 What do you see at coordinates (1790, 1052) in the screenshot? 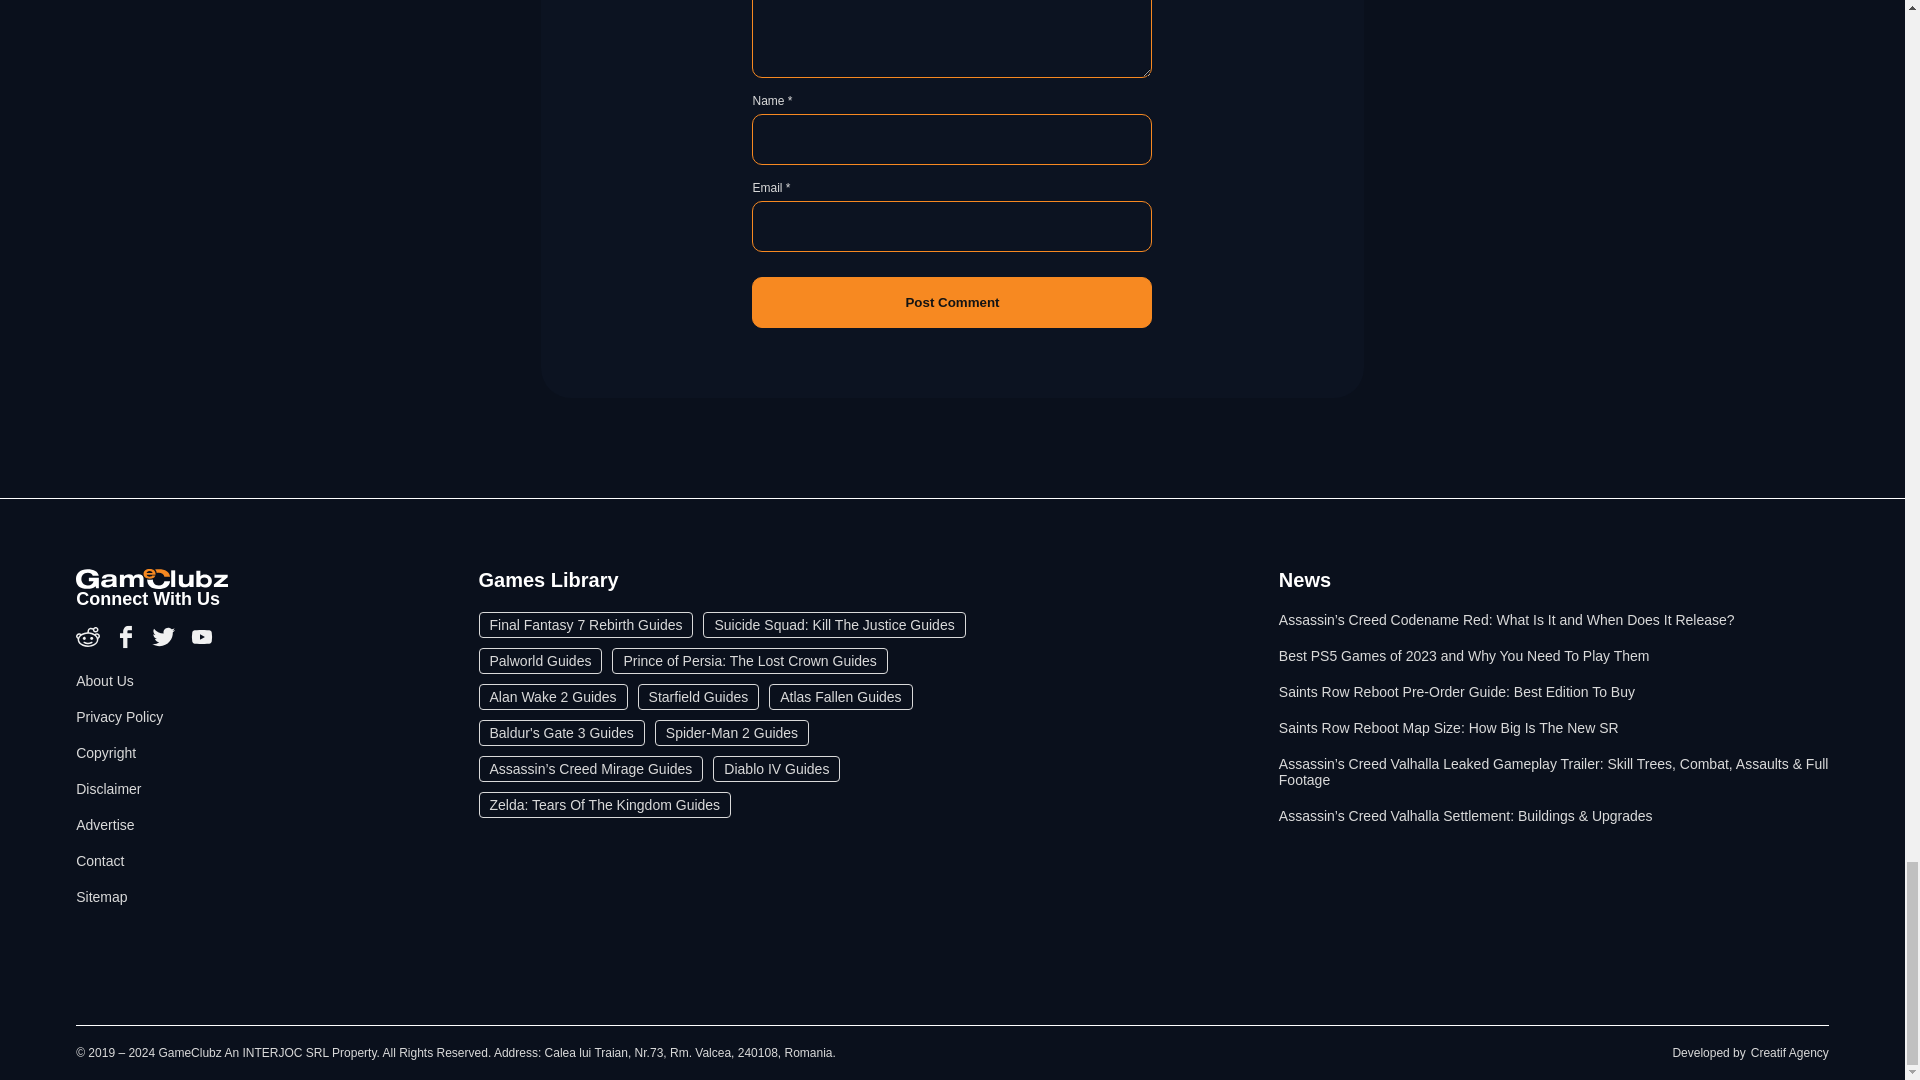
I see `Creatif Agency web design` at bounding box center [1790, 1052].